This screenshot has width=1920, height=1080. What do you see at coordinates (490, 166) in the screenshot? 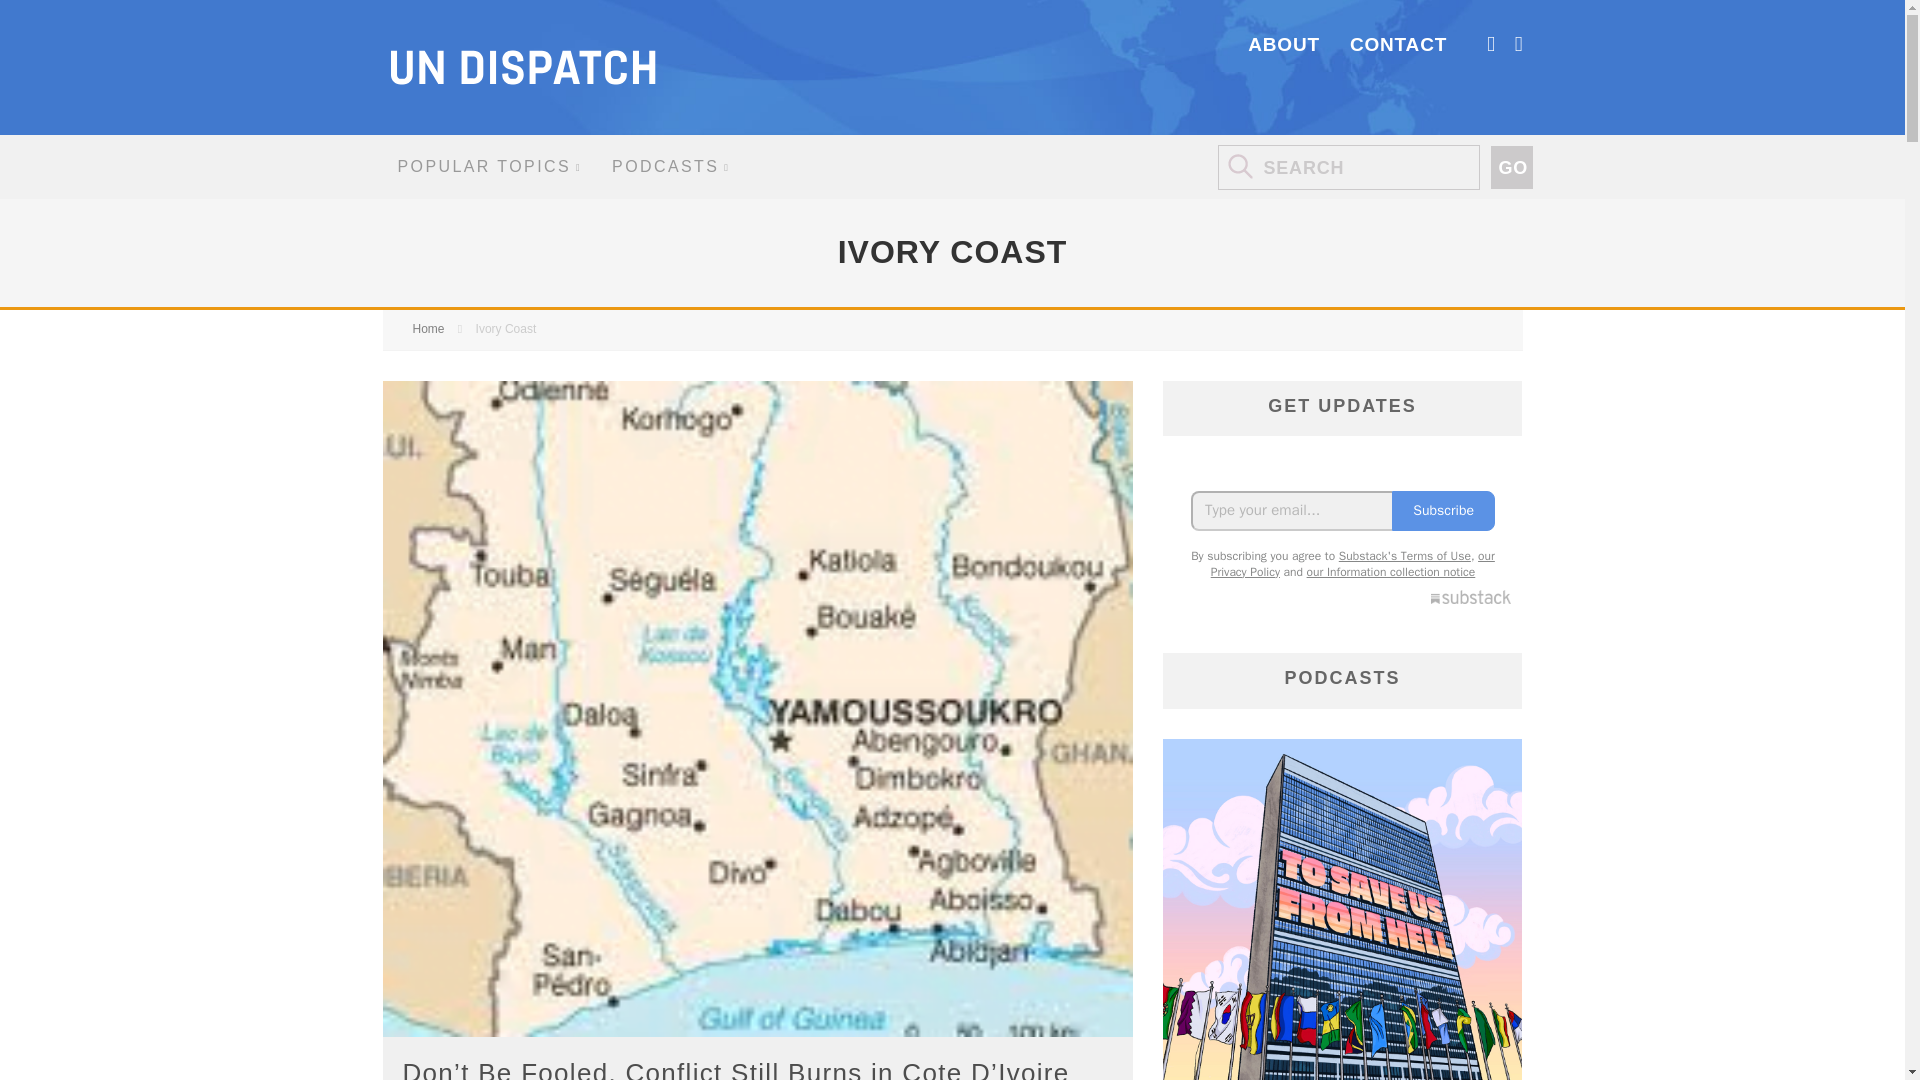
I see `POPULAR TOPICS` at bounding box center [490, 166].